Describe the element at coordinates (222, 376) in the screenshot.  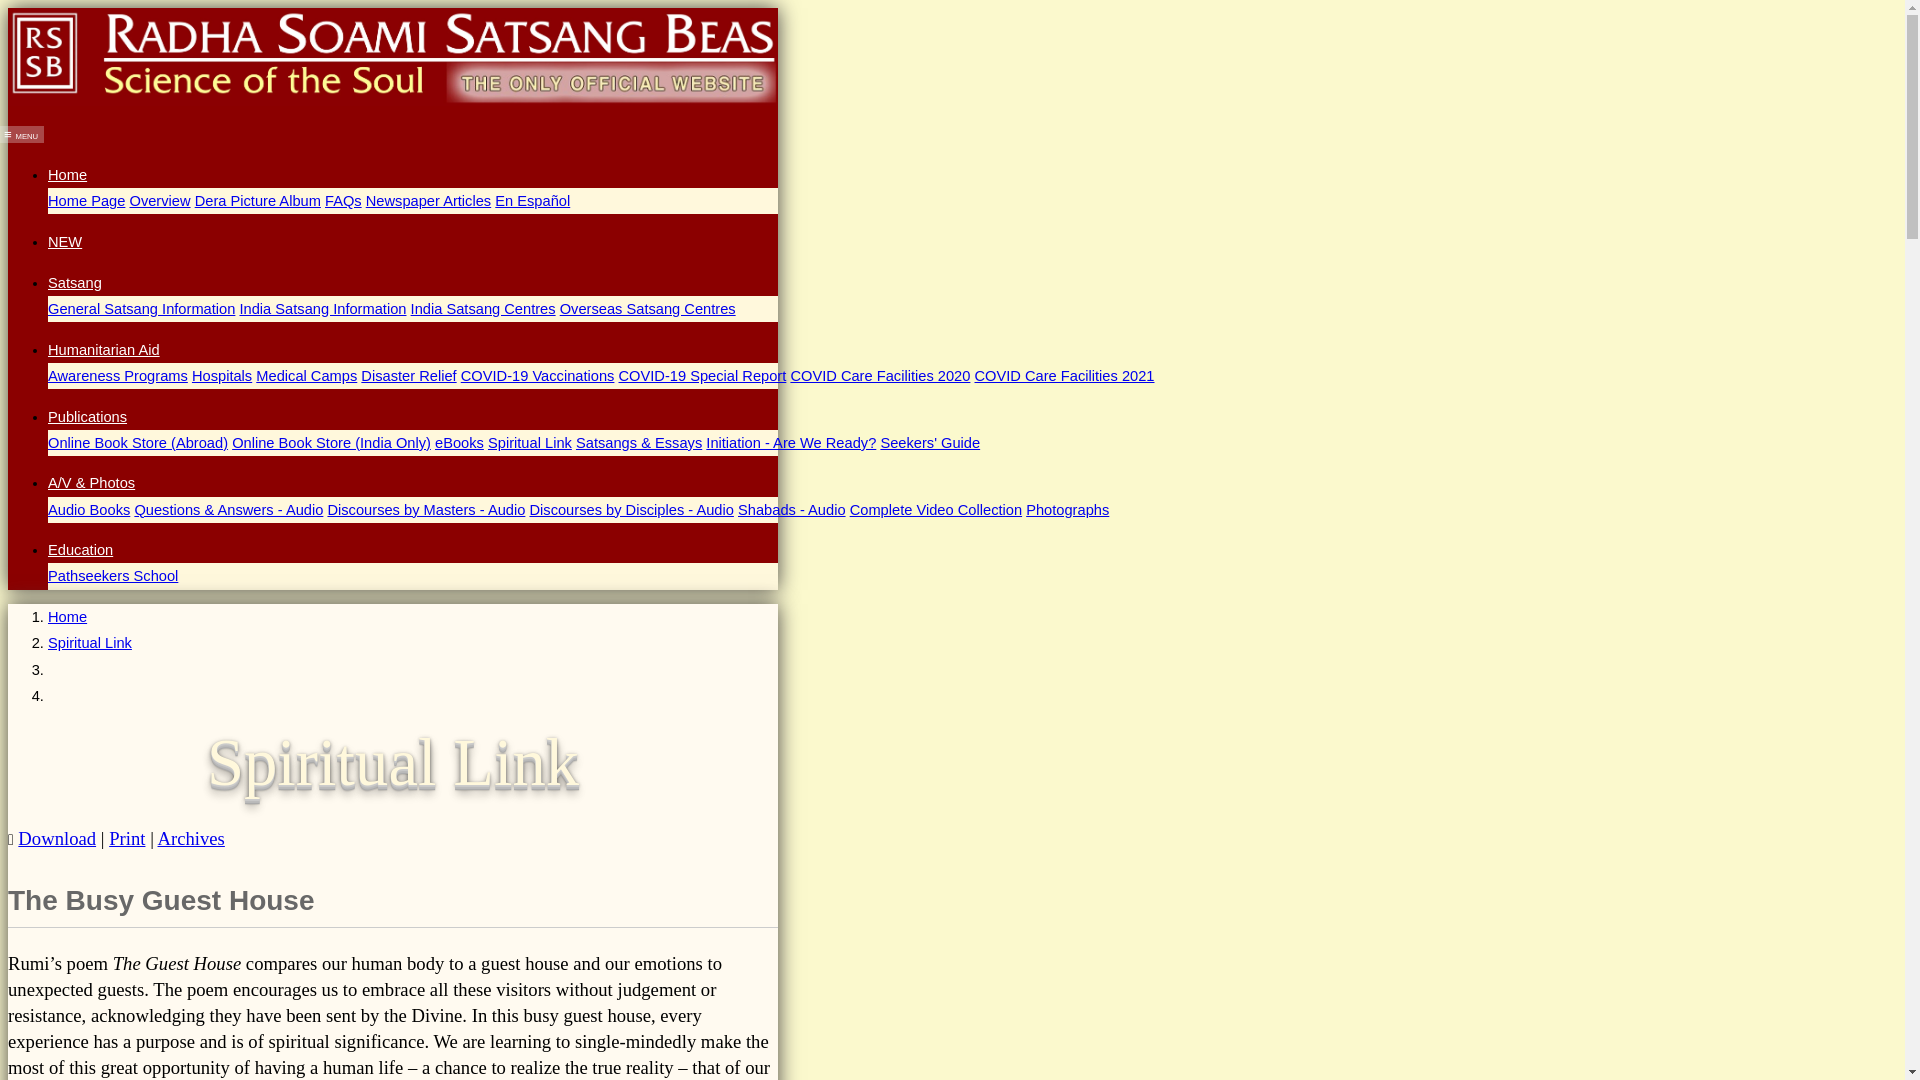
I see `Hospitals` at that location.